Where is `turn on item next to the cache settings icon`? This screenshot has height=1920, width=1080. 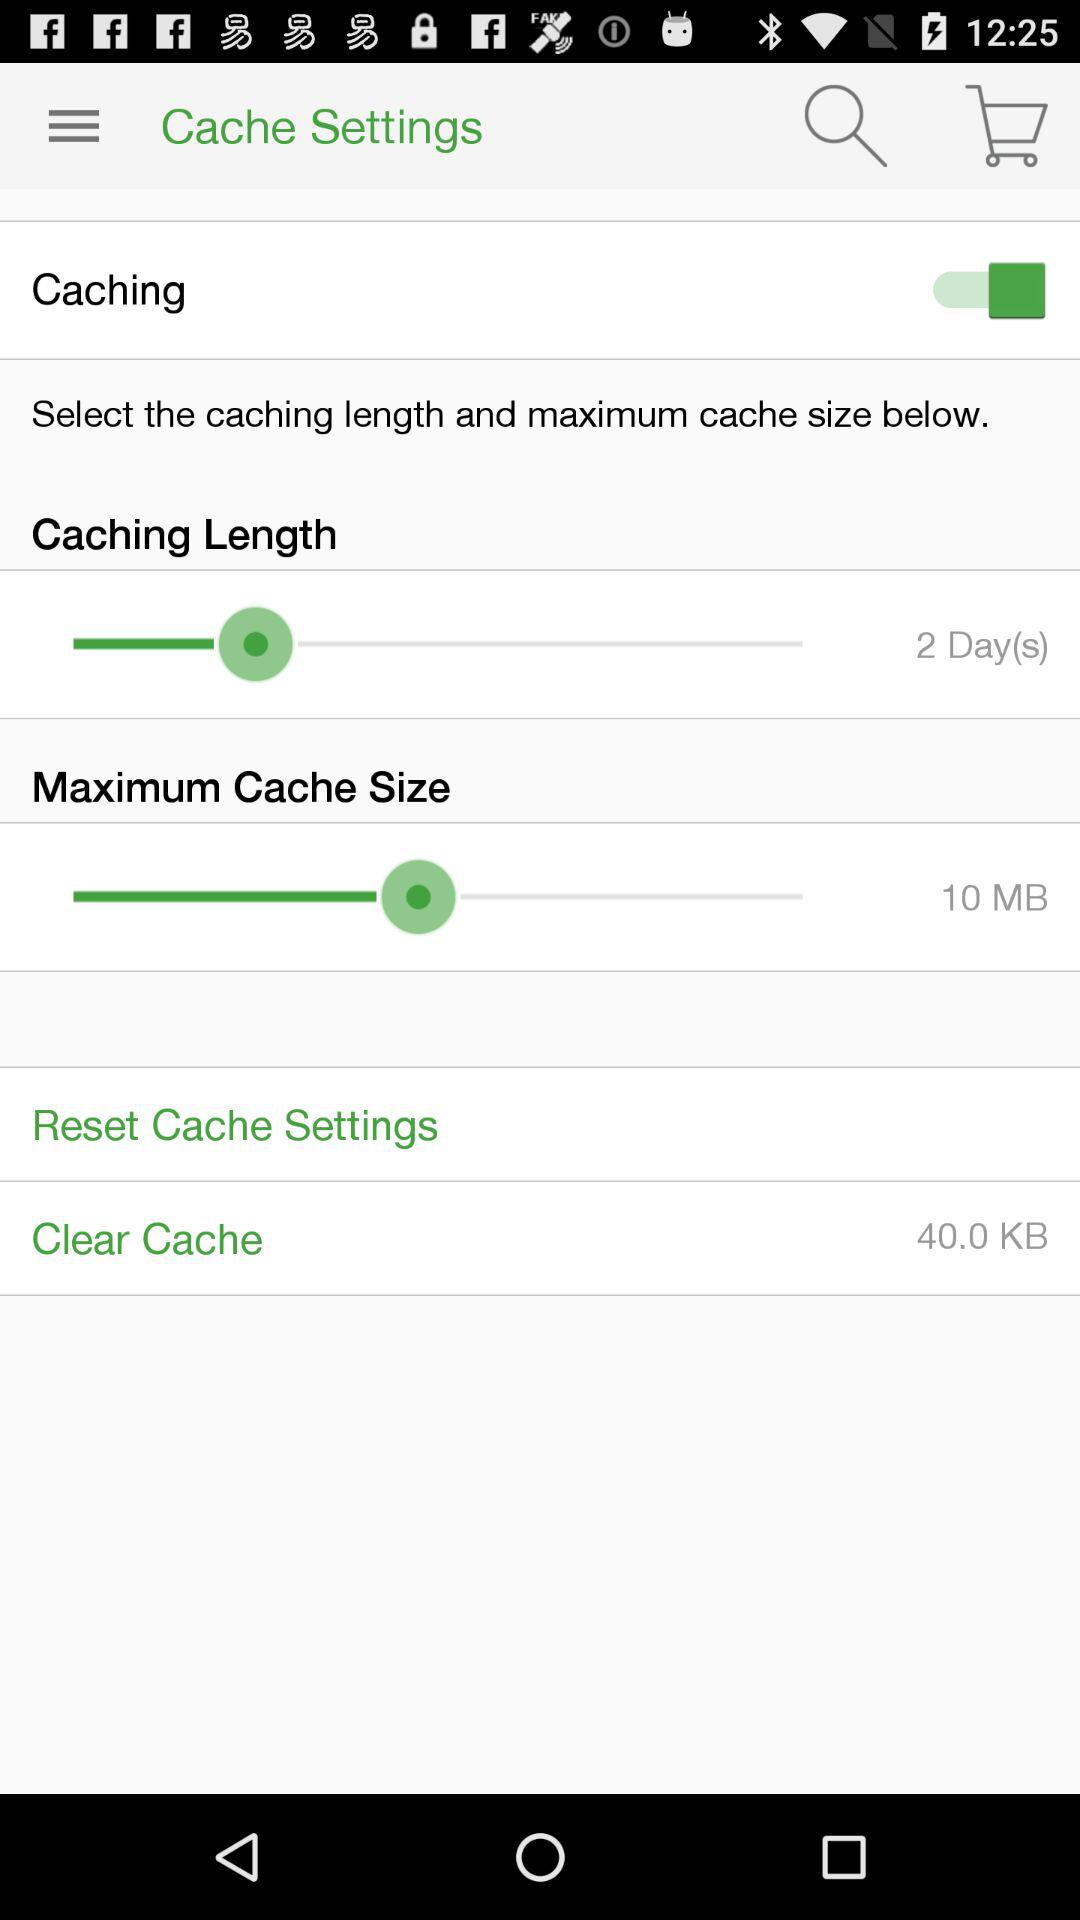
turn on item next to the cache settings icon is located at coordinates (73, 126).